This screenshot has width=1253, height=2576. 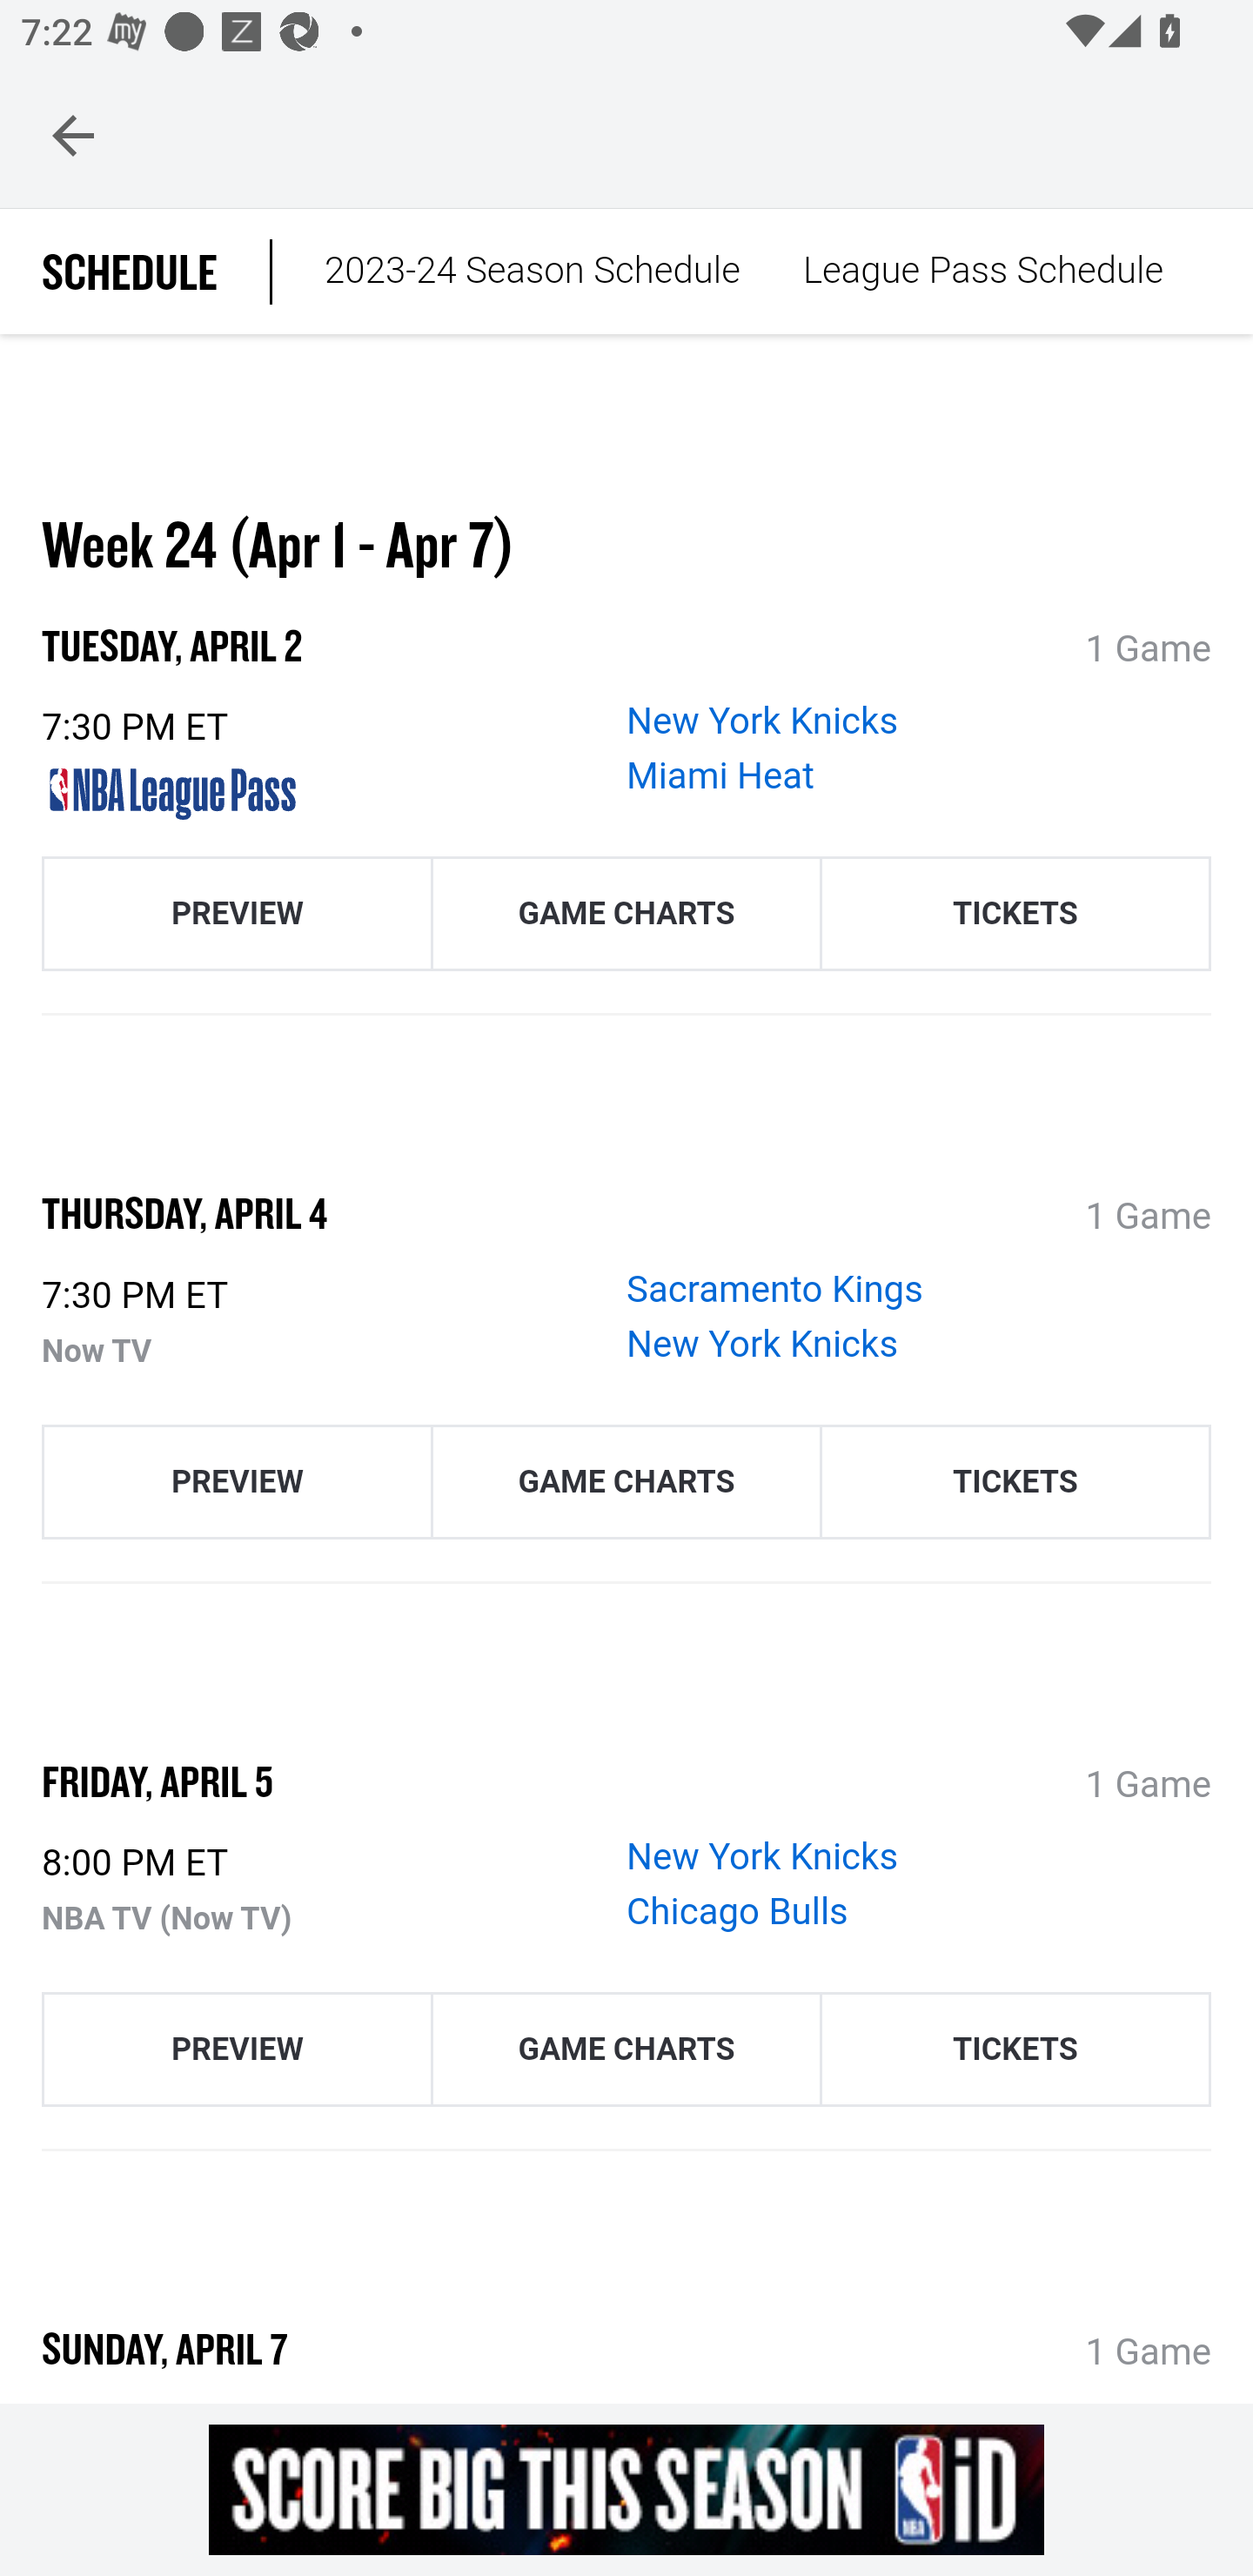 What do you see at coordinates (237, 2050) in the screenshot?
I see `PREVIEW` at bounding box center [237, 2050].